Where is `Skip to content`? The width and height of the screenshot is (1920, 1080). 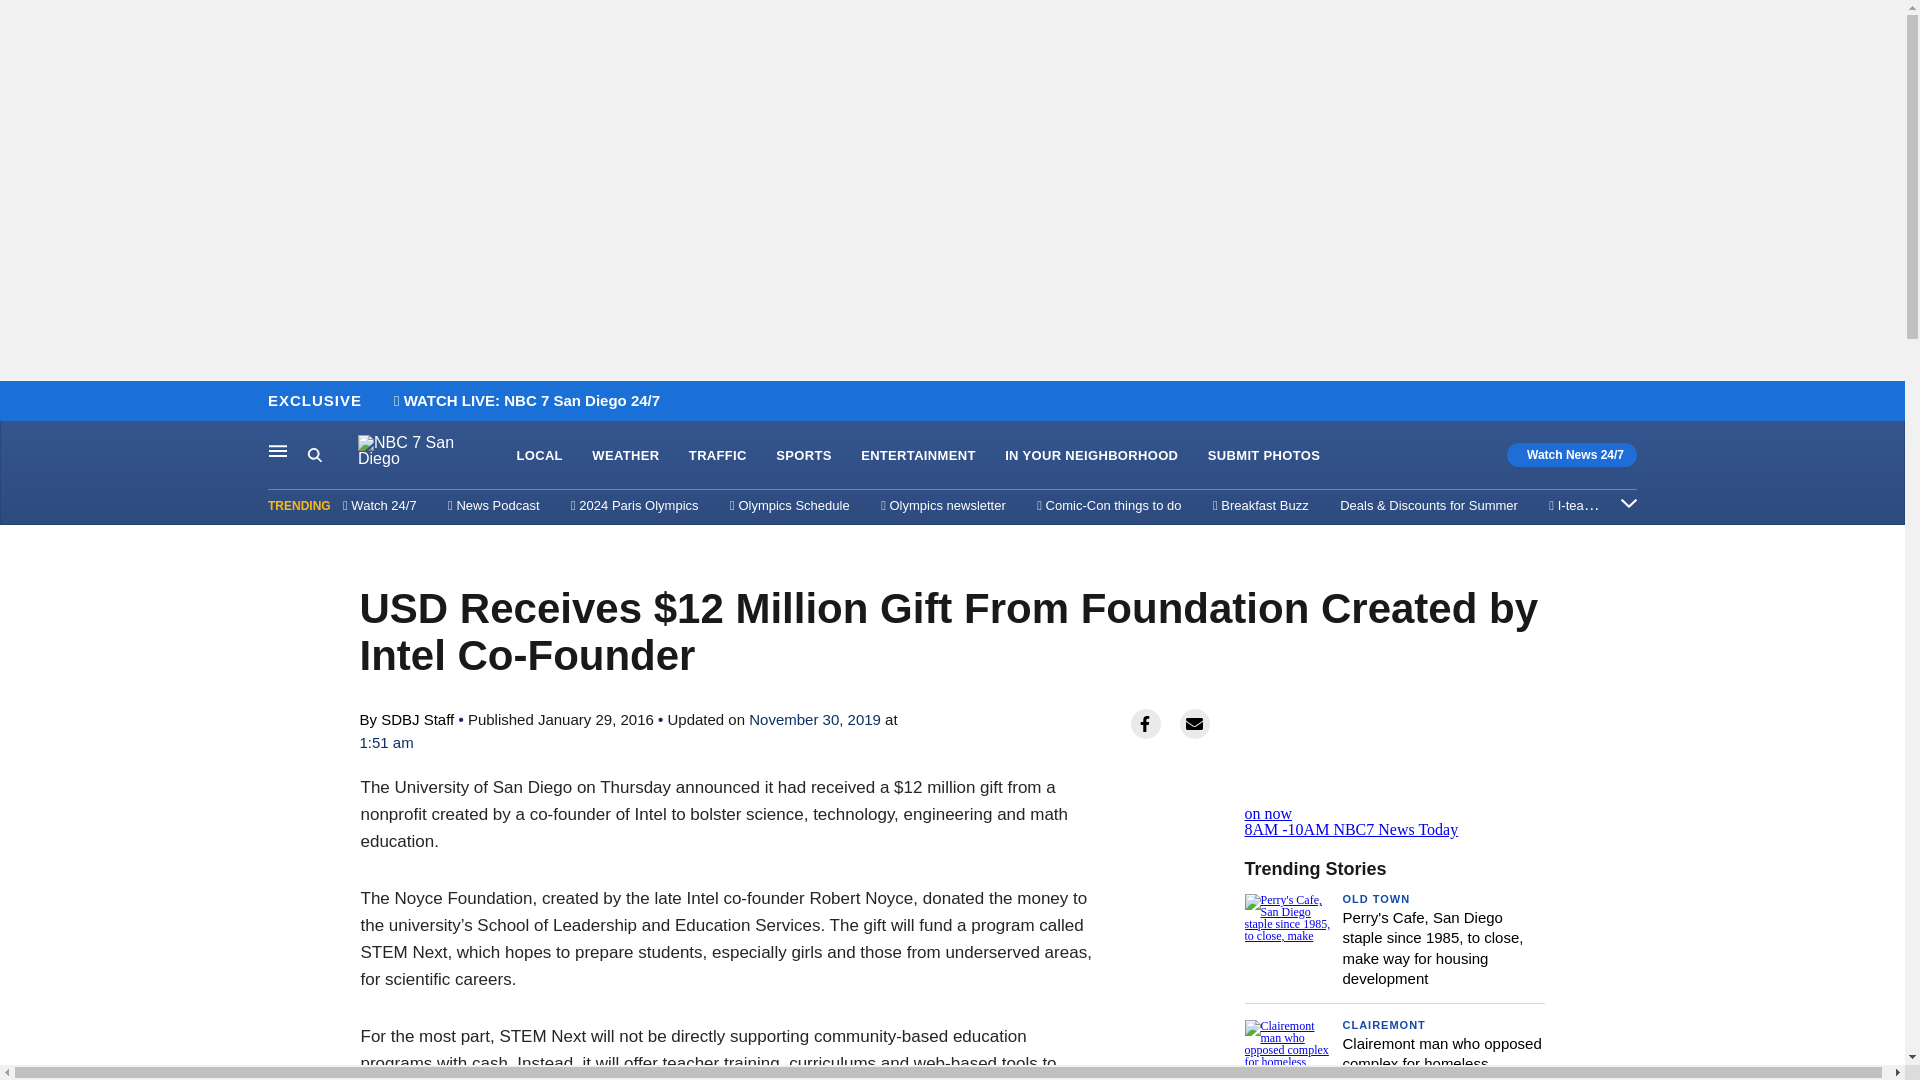
Skip to content is located at coordinates (21, 402).